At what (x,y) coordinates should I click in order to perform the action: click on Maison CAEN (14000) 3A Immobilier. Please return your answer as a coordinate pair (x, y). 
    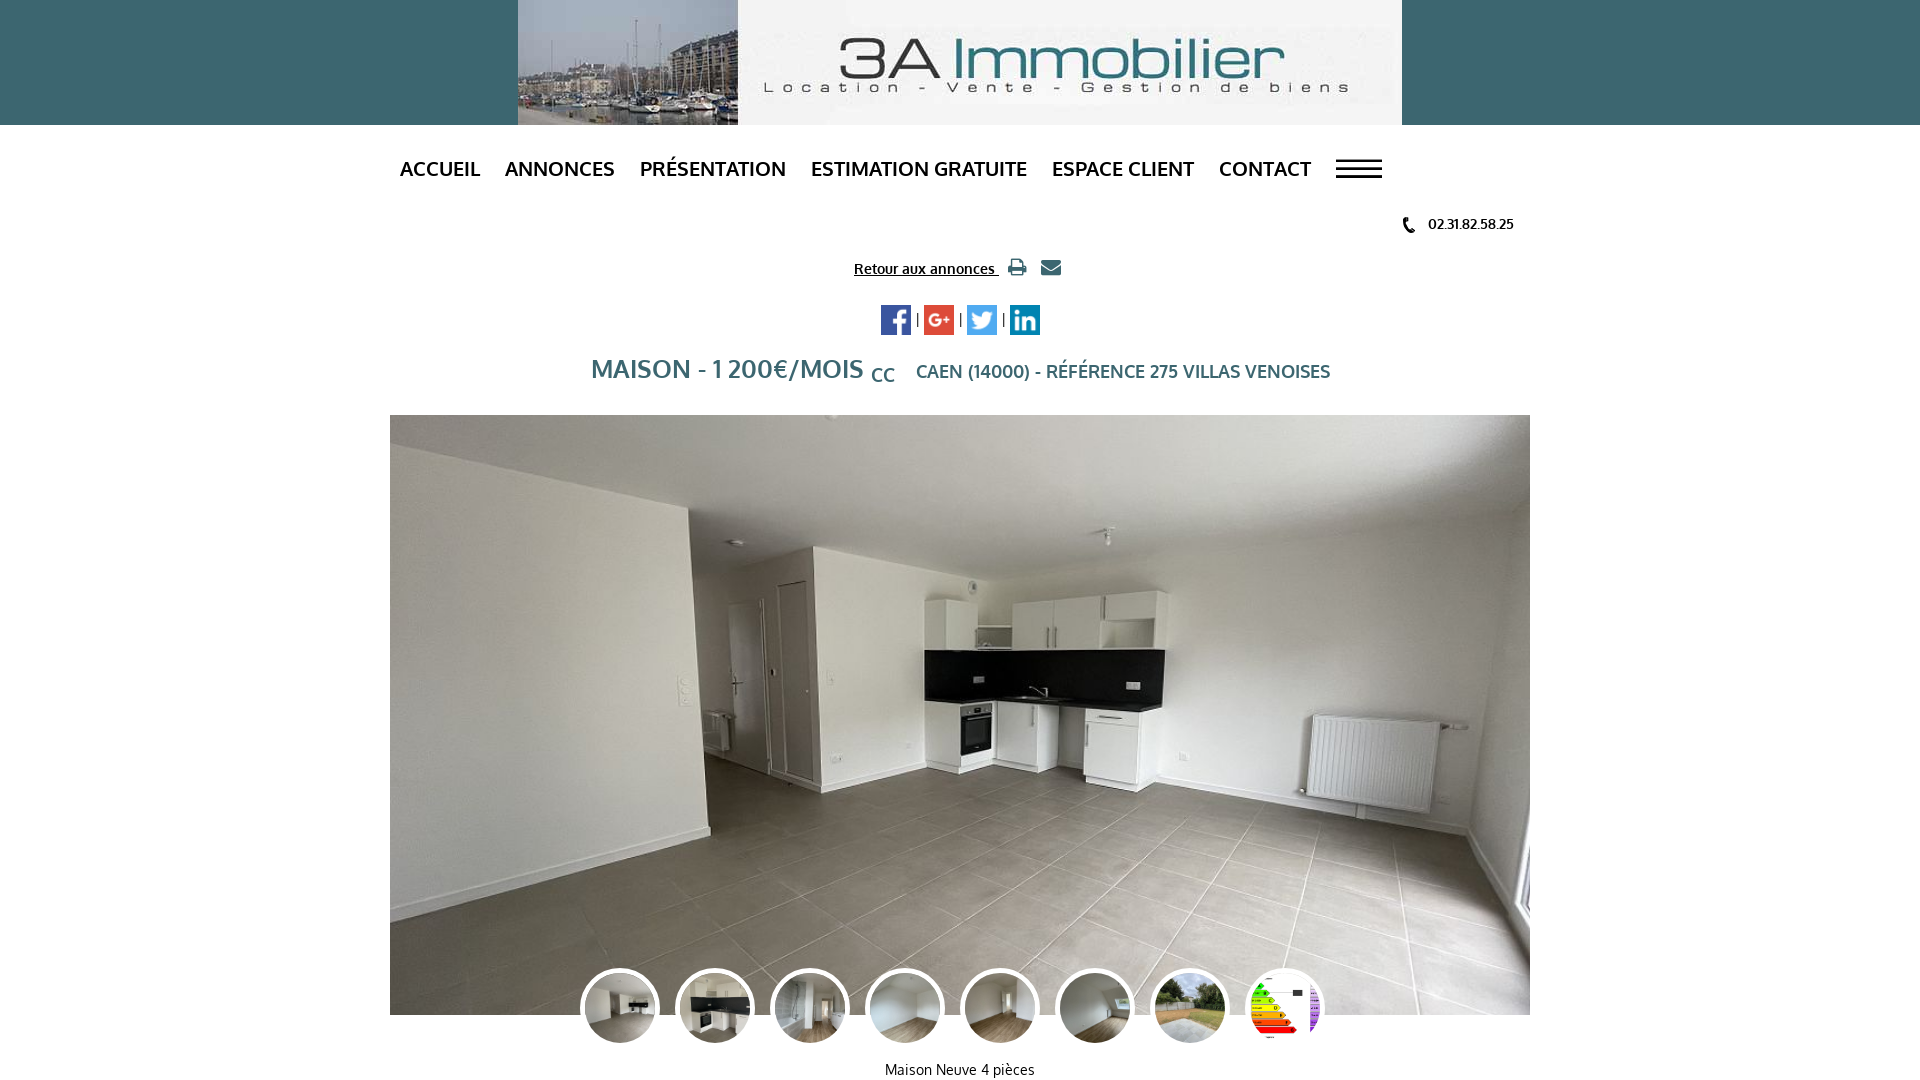
    Looking at the image, I should click on (1202, 1008).